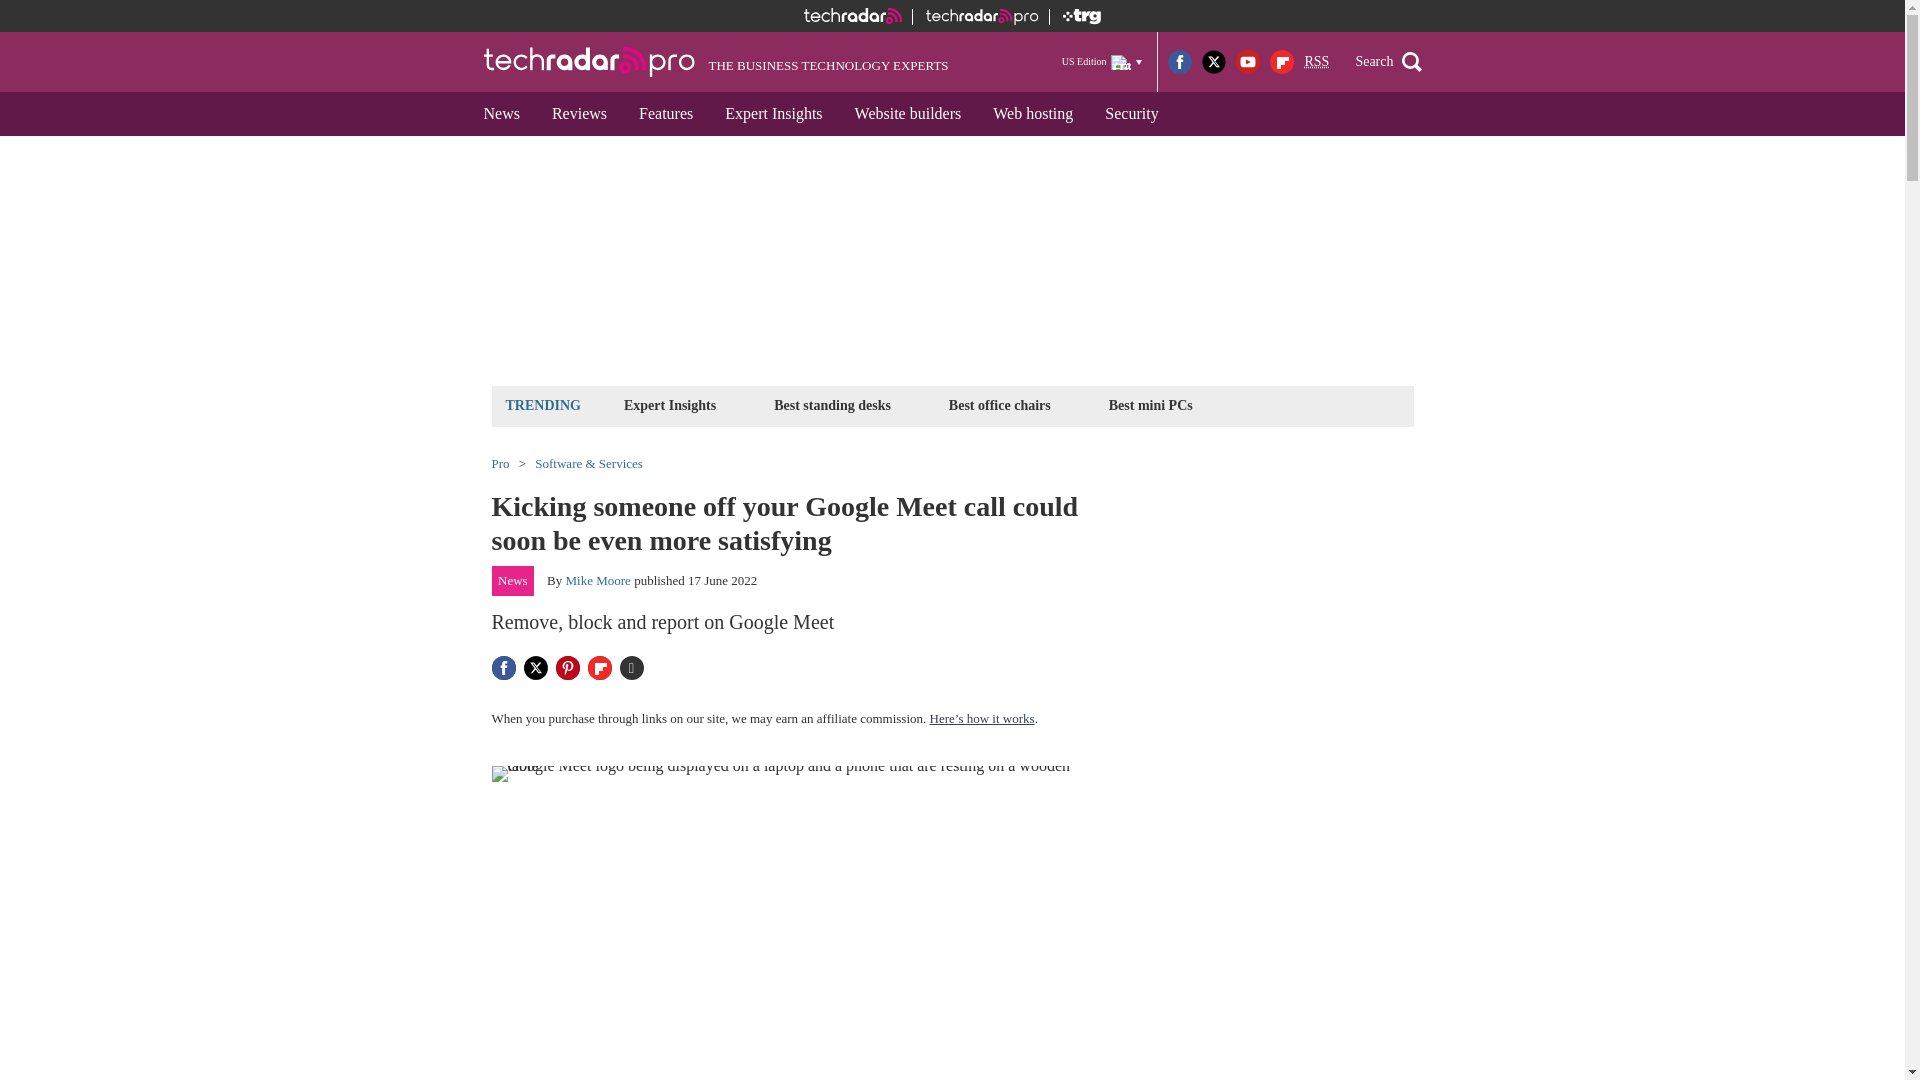  What do you see at coordinates (832, 405) in the screenshot?
I see `Best standing desks` at bounding box center [832, 405].